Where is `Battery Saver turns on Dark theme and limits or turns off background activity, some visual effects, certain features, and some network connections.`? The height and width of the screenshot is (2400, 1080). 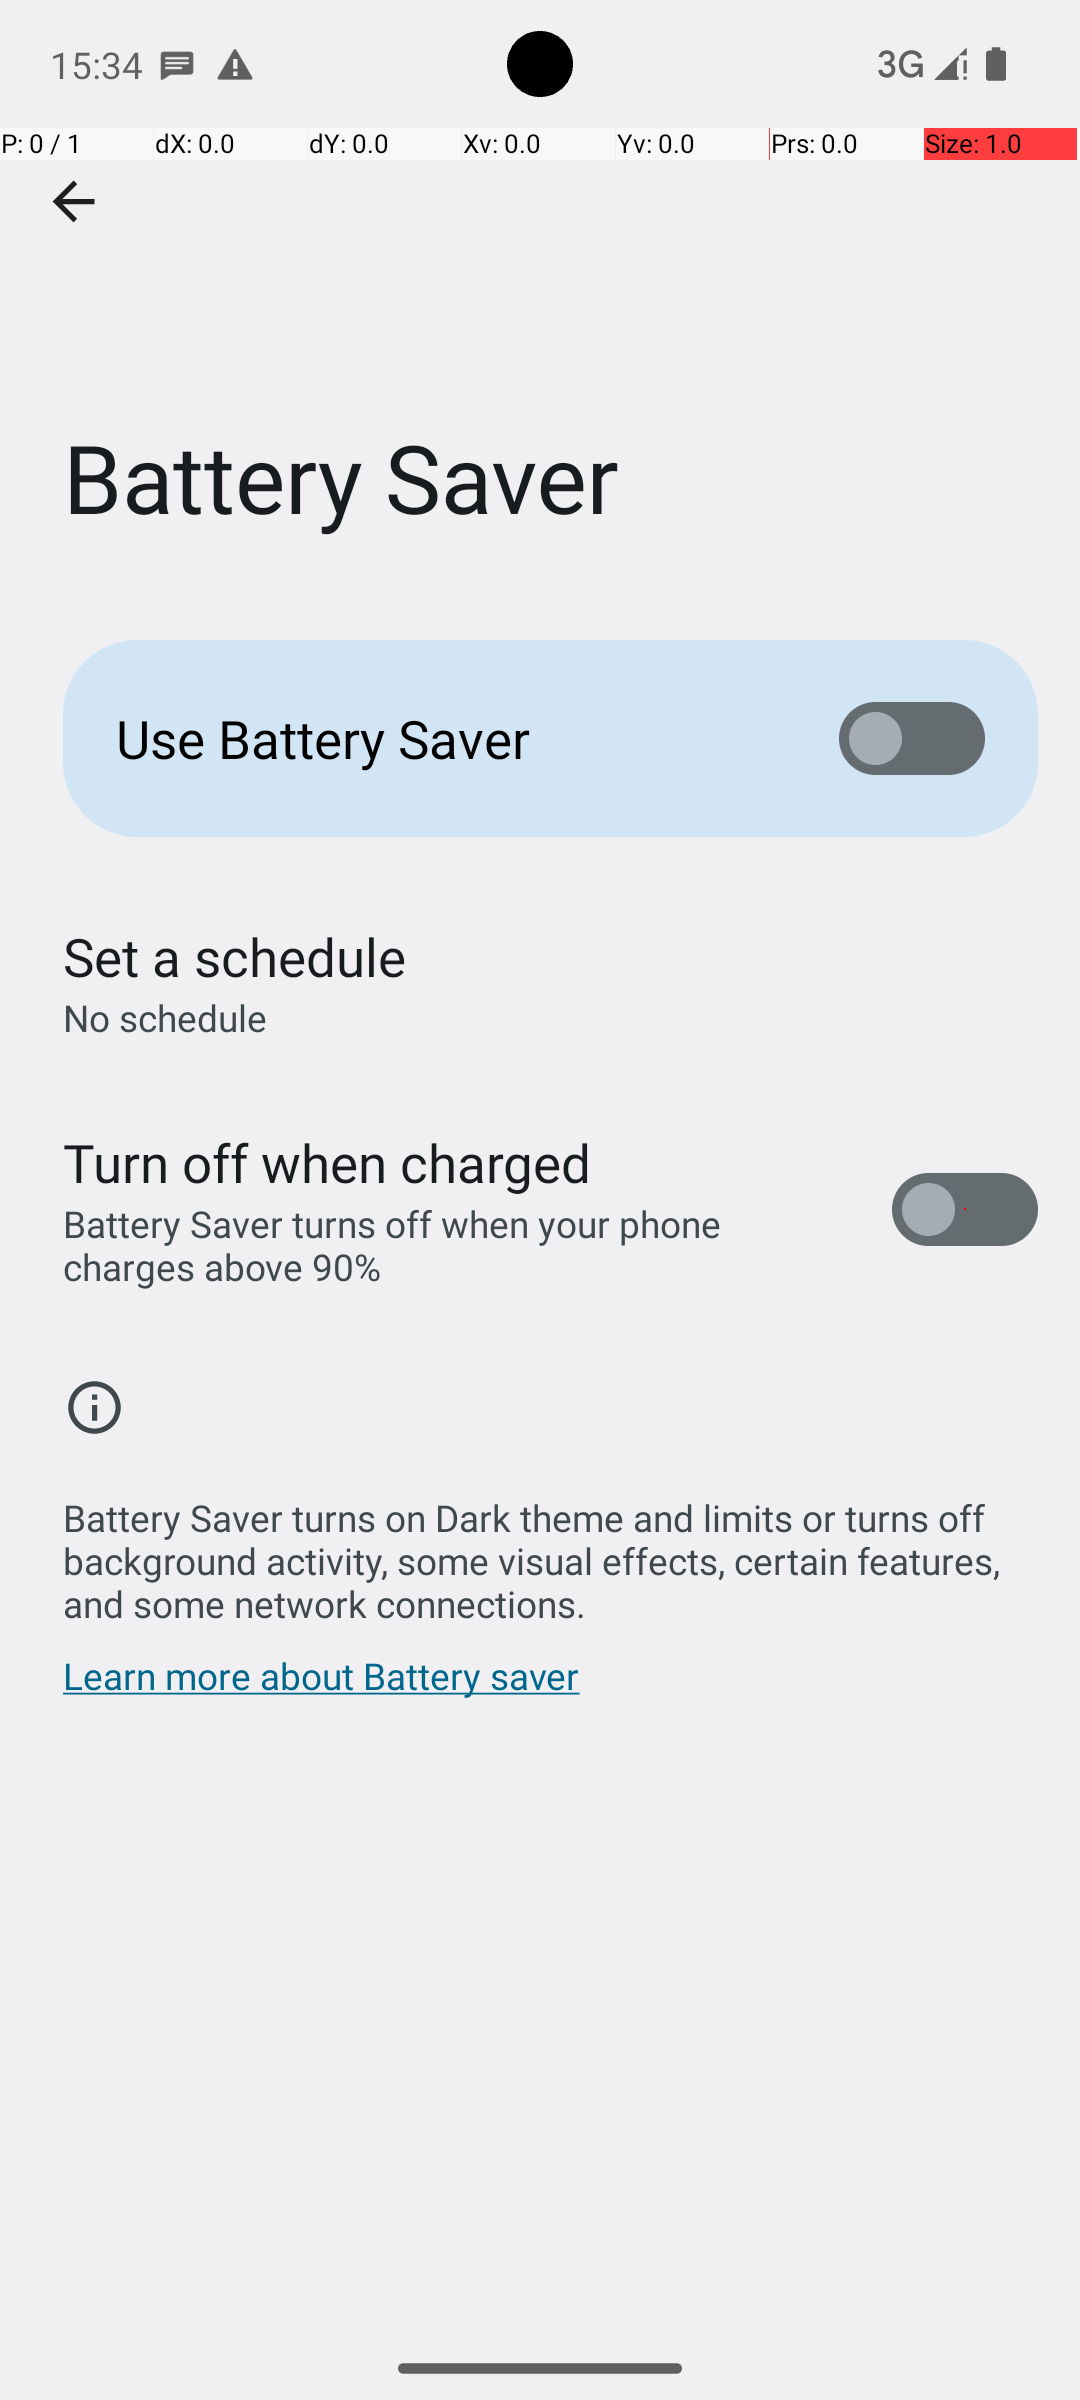
Battery Saver turns on Dark theme and limits or turns off background activity, some visual effects, certain features, and some network connections. is located at coordinates (550, 1550).